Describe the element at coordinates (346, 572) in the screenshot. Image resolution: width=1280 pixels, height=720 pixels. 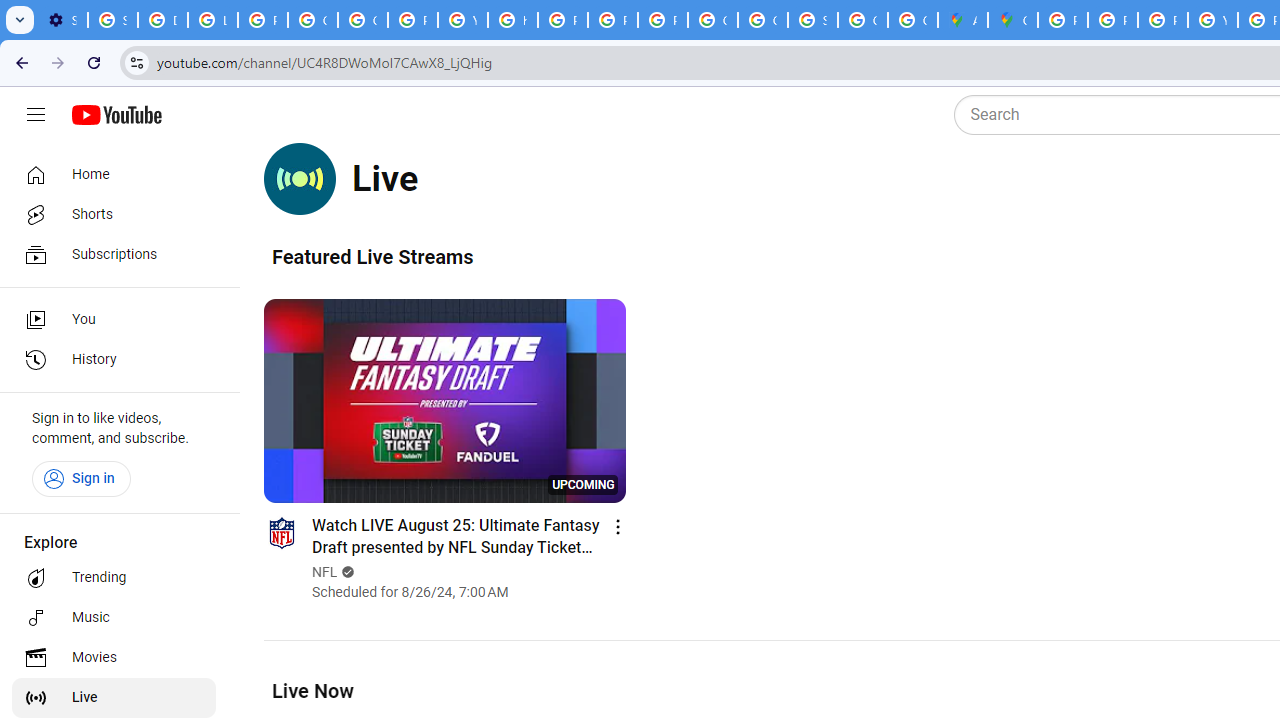
I see `Verified` at that location.